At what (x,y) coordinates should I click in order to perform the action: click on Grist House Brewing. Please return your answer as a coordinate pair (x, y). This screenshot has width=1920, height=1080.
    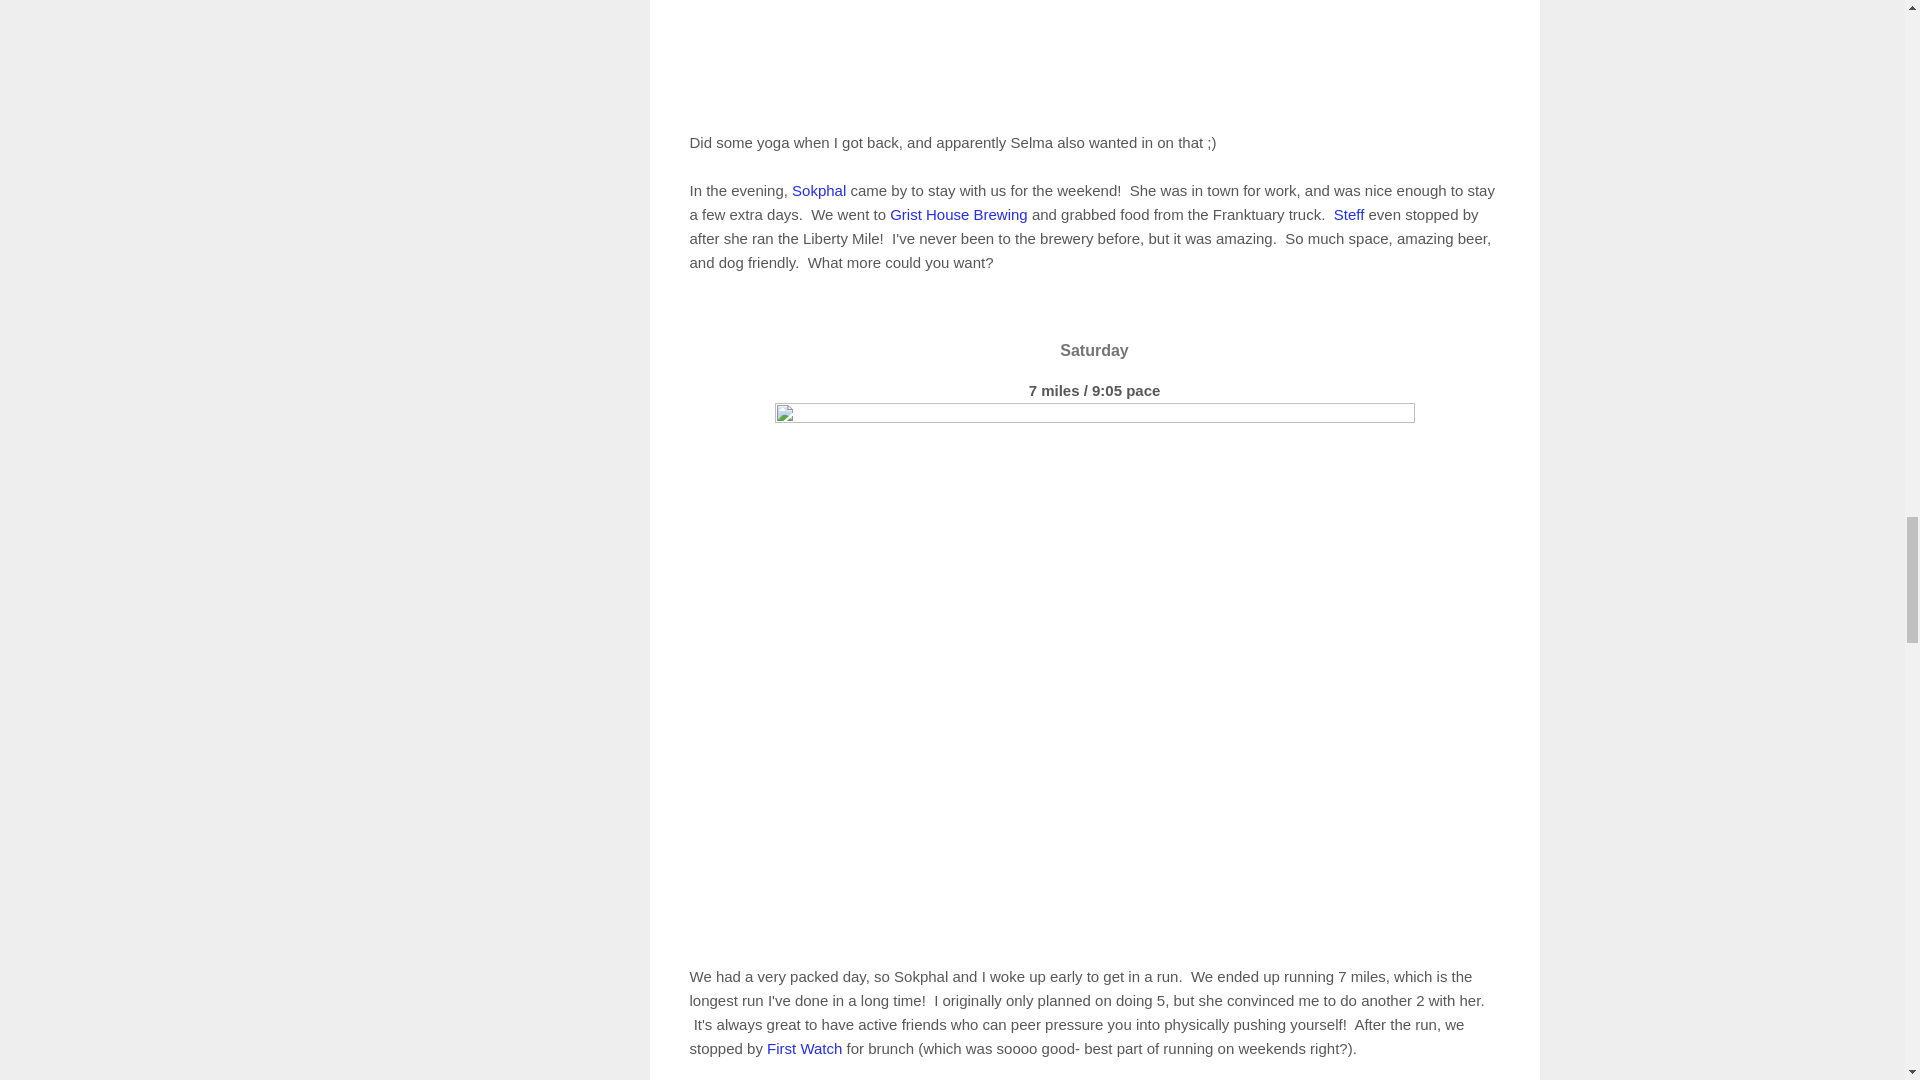
    Looking at the image, I should click on (958, 214).